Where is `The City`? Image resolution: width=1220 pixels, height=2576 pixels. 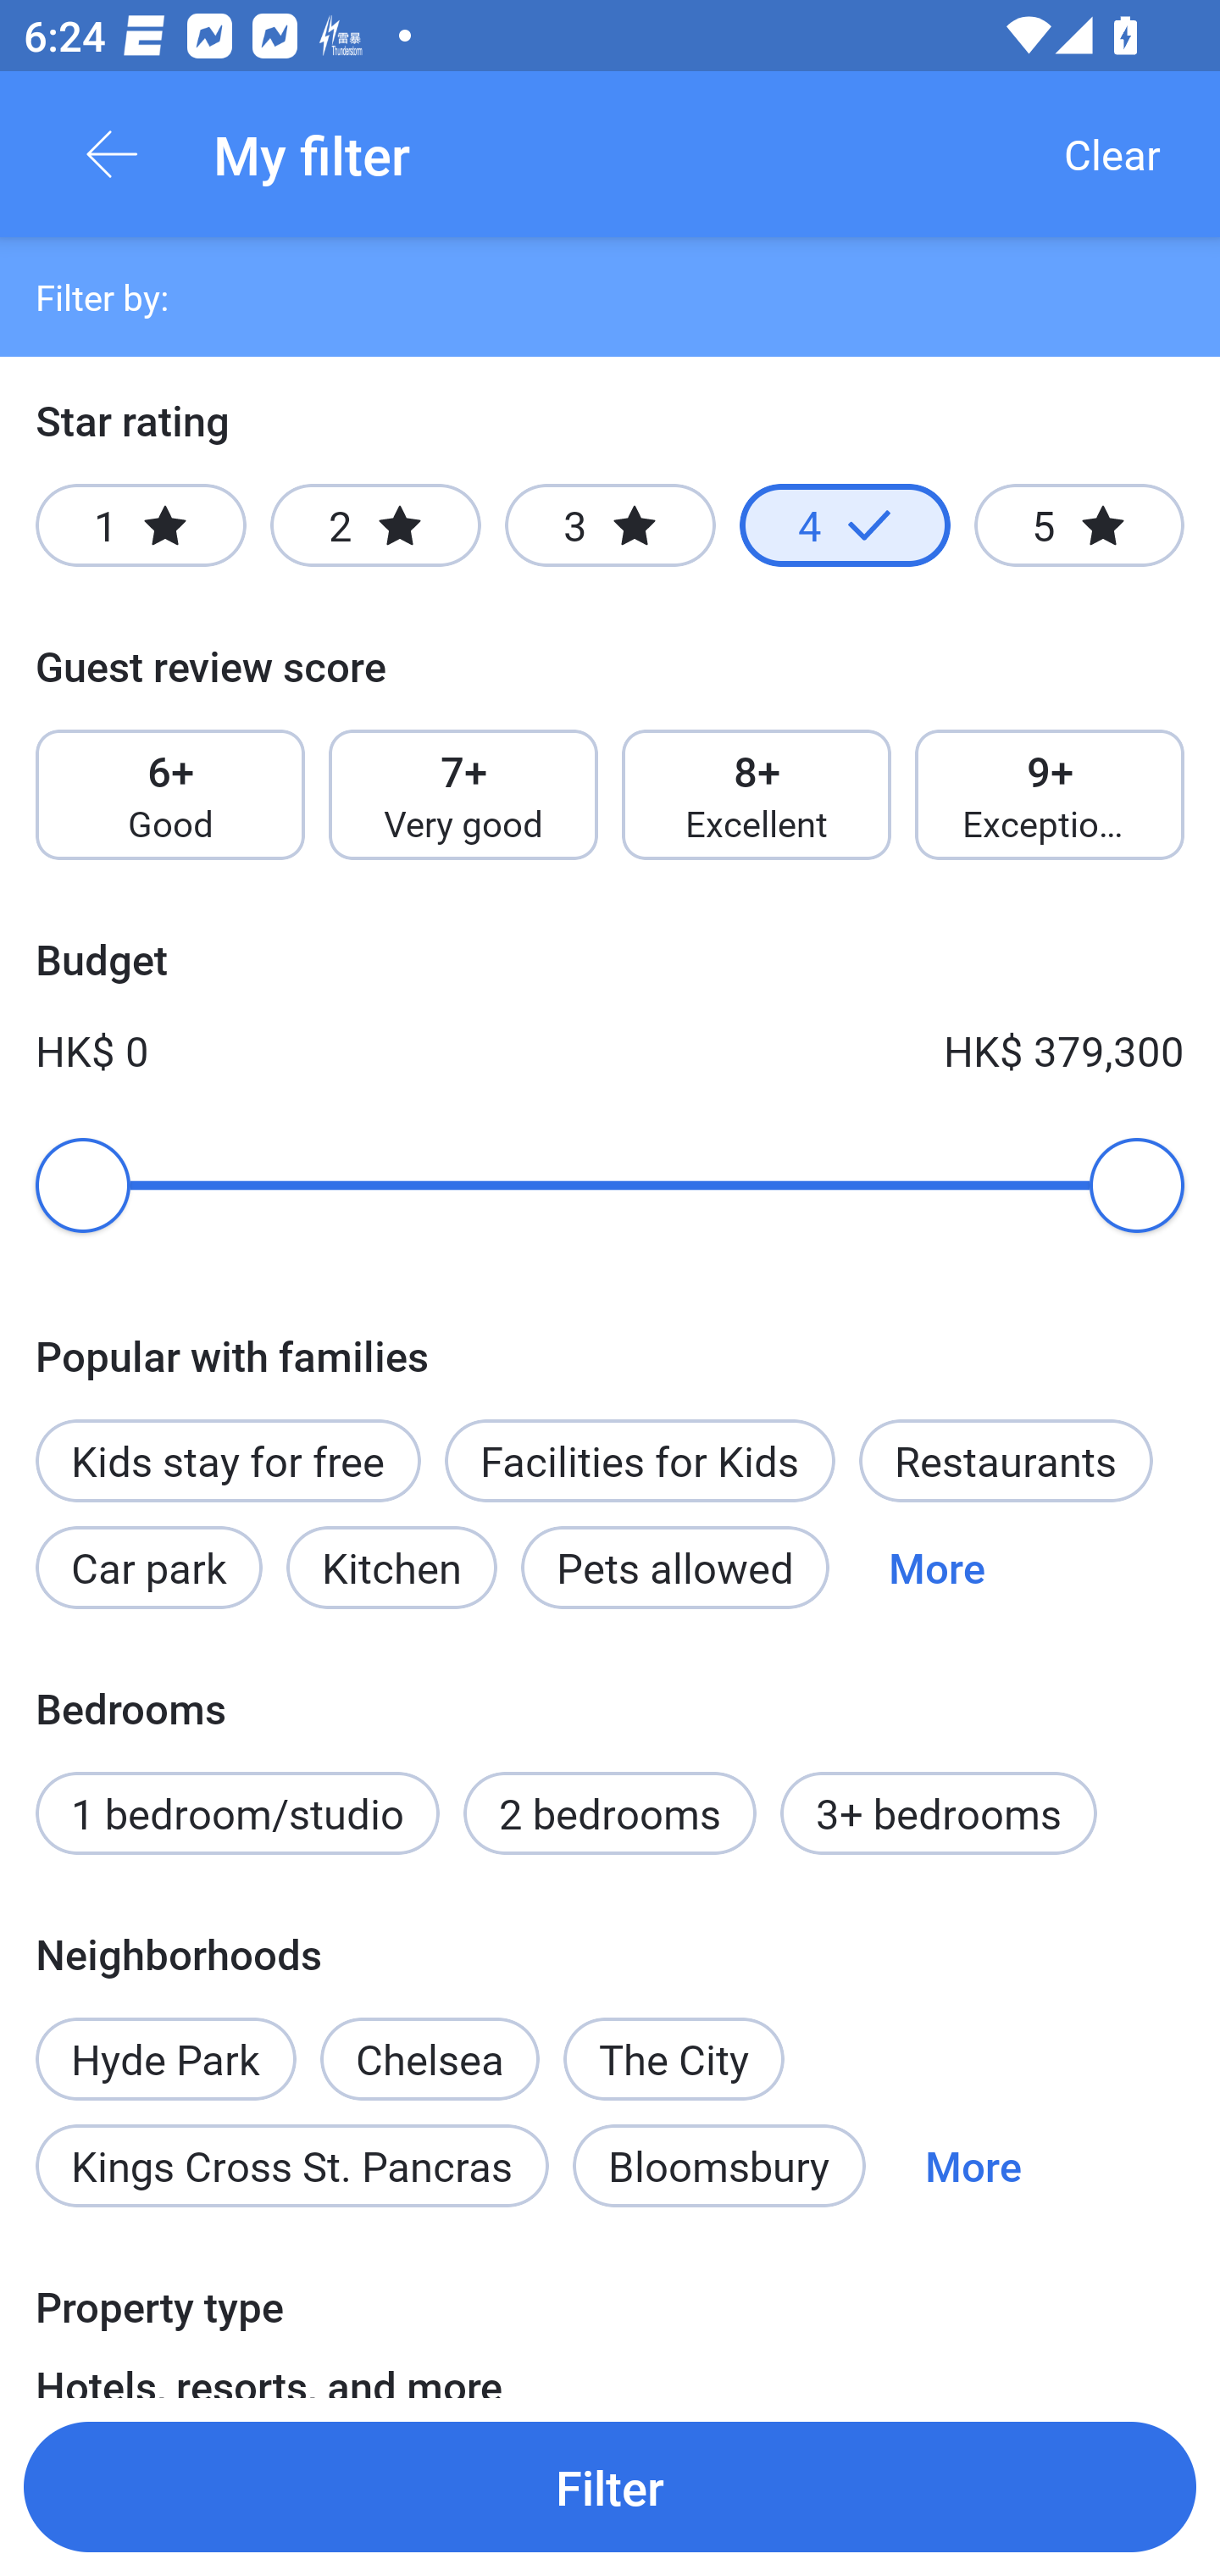 The City is located at coordinates (674, 2059).